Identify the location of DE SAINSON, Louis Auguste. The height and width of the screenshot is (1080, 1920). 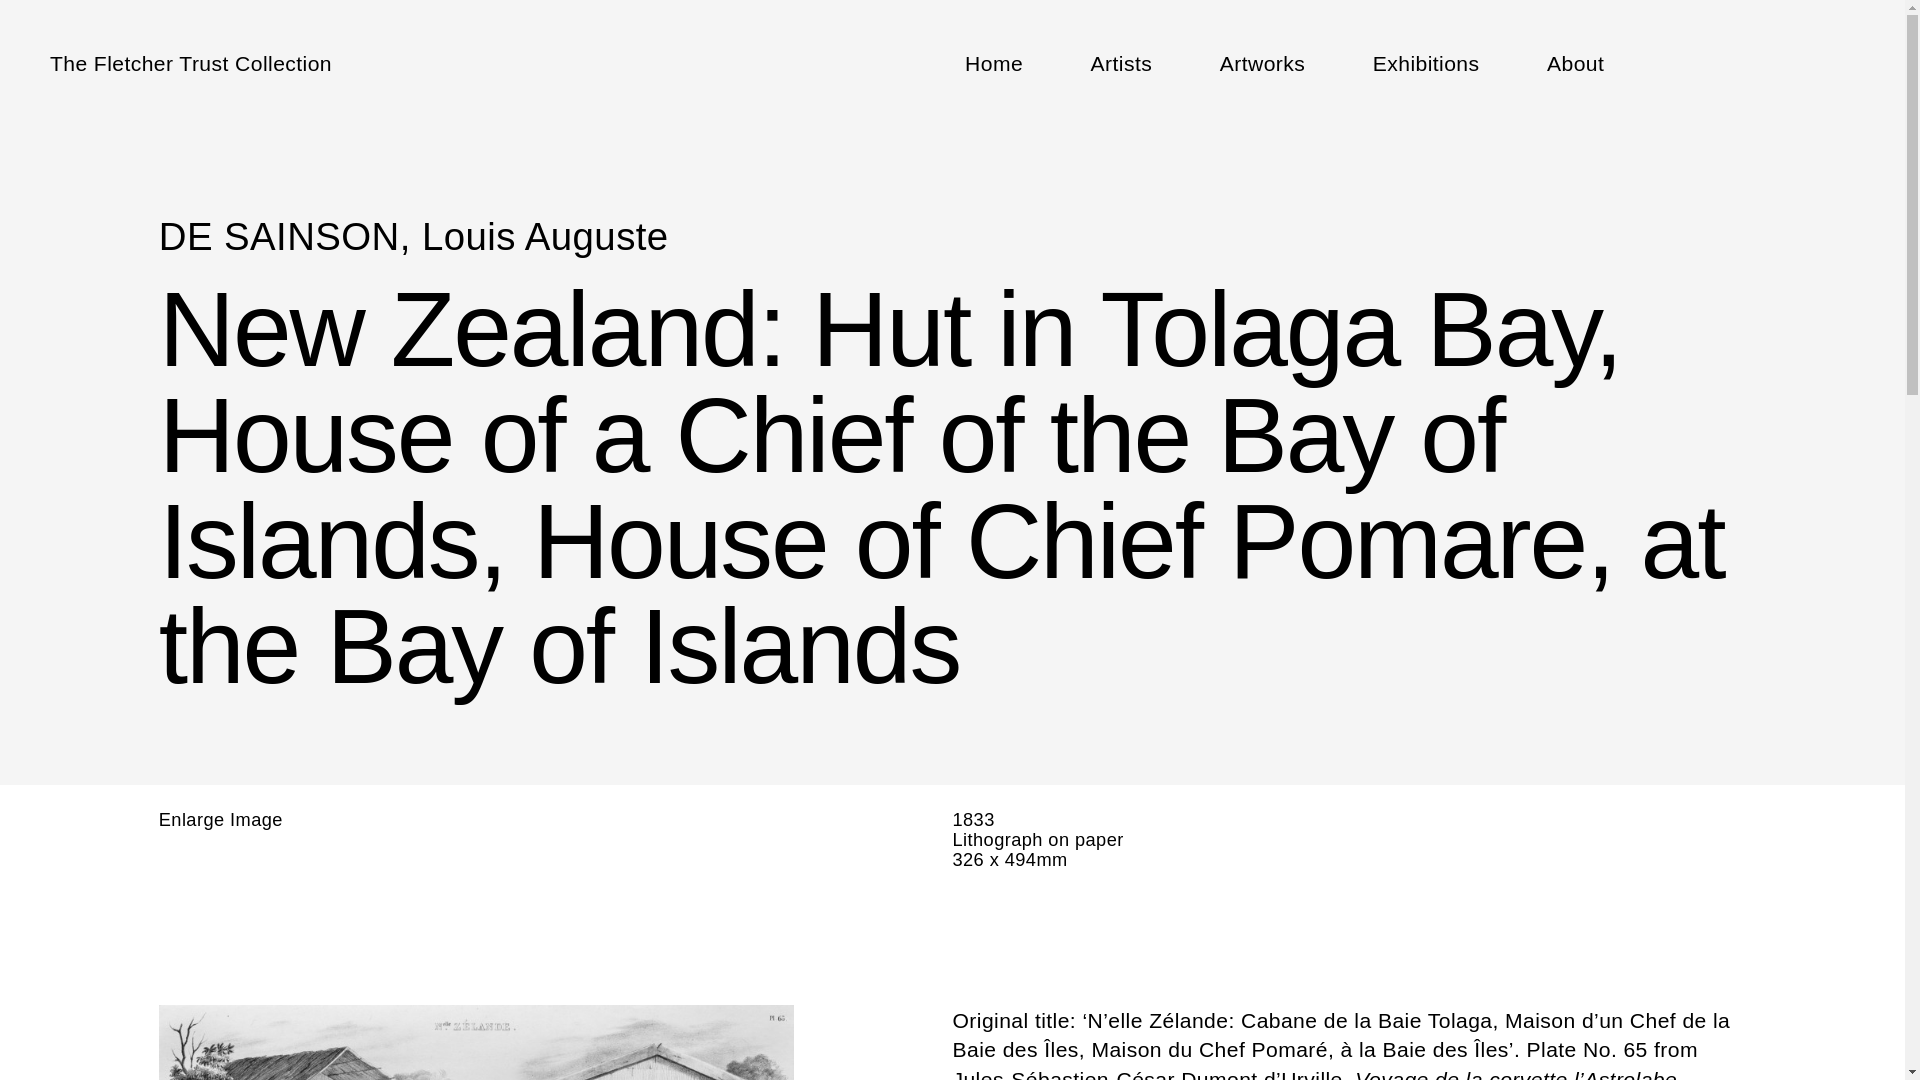
(414, 236).